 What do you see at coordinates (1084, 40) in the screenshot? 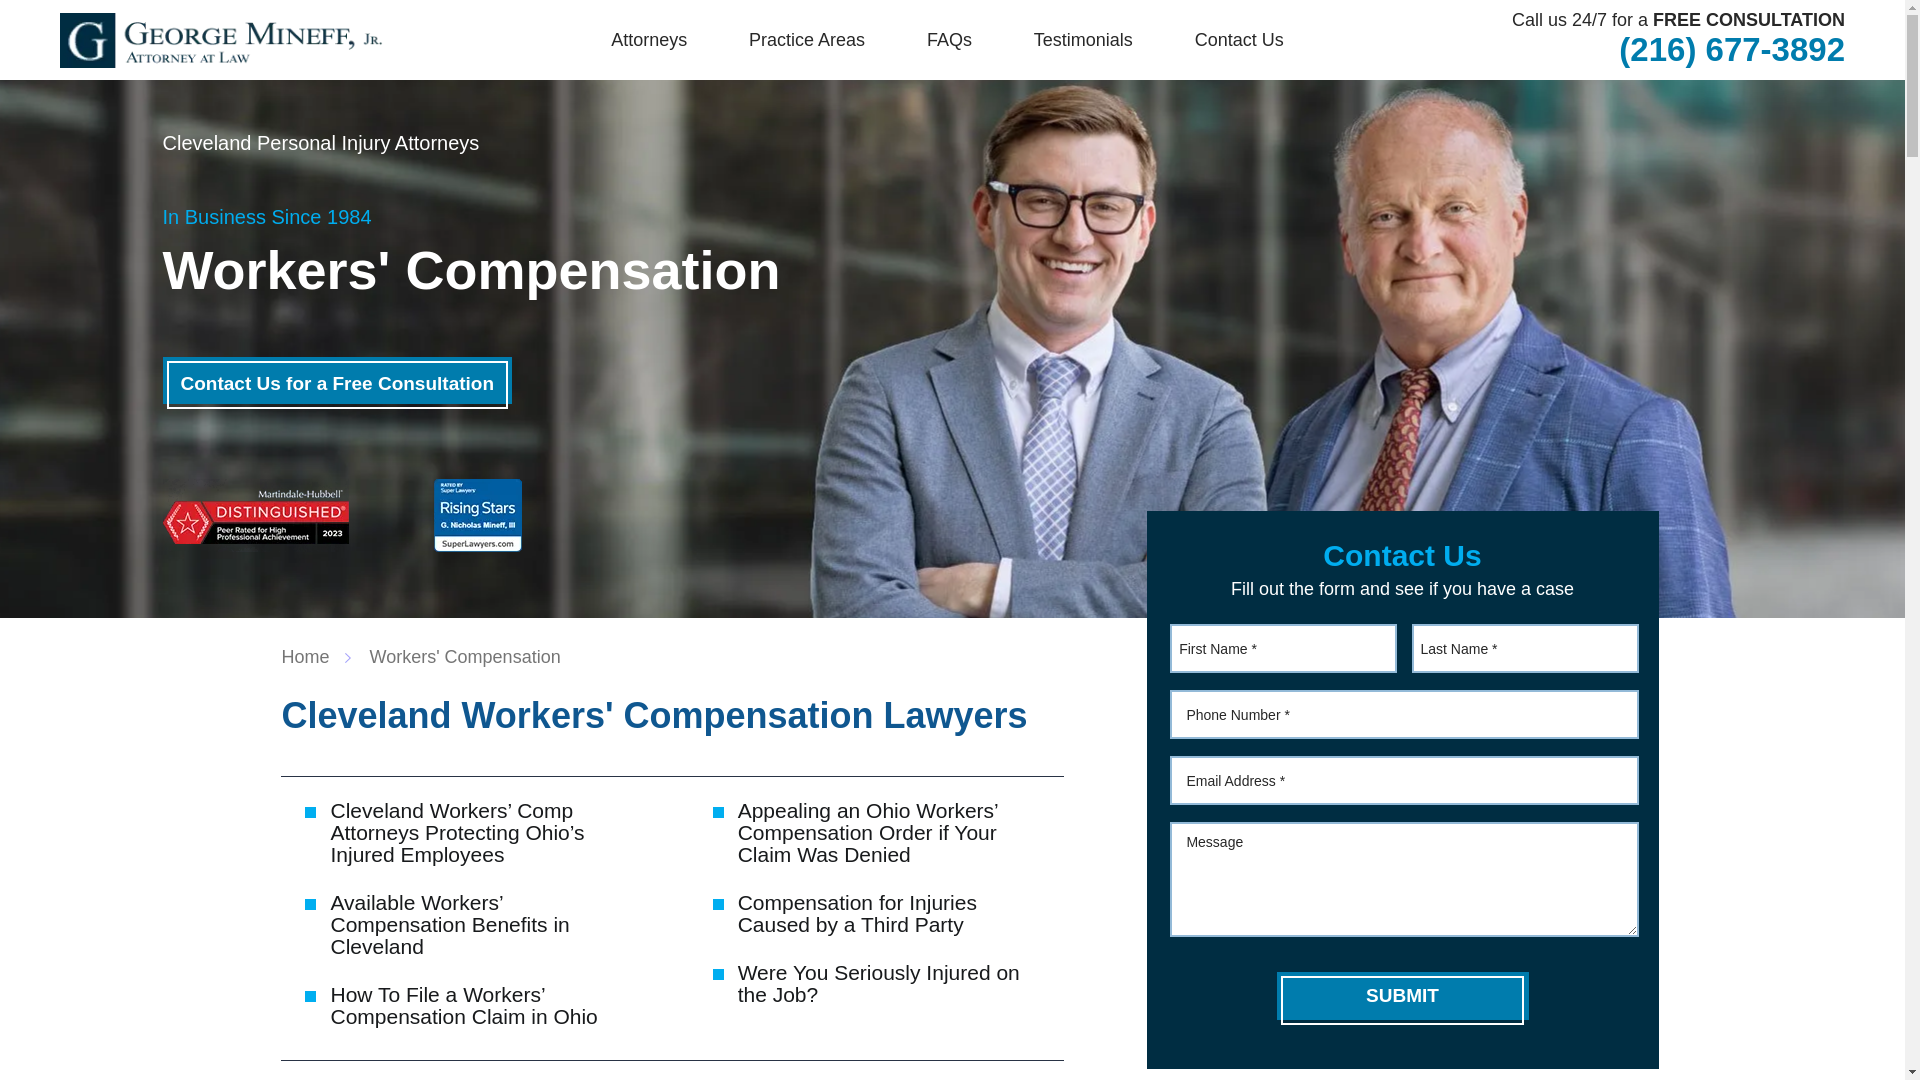
I see `Testimonials` at bounding box center [1084, 40].